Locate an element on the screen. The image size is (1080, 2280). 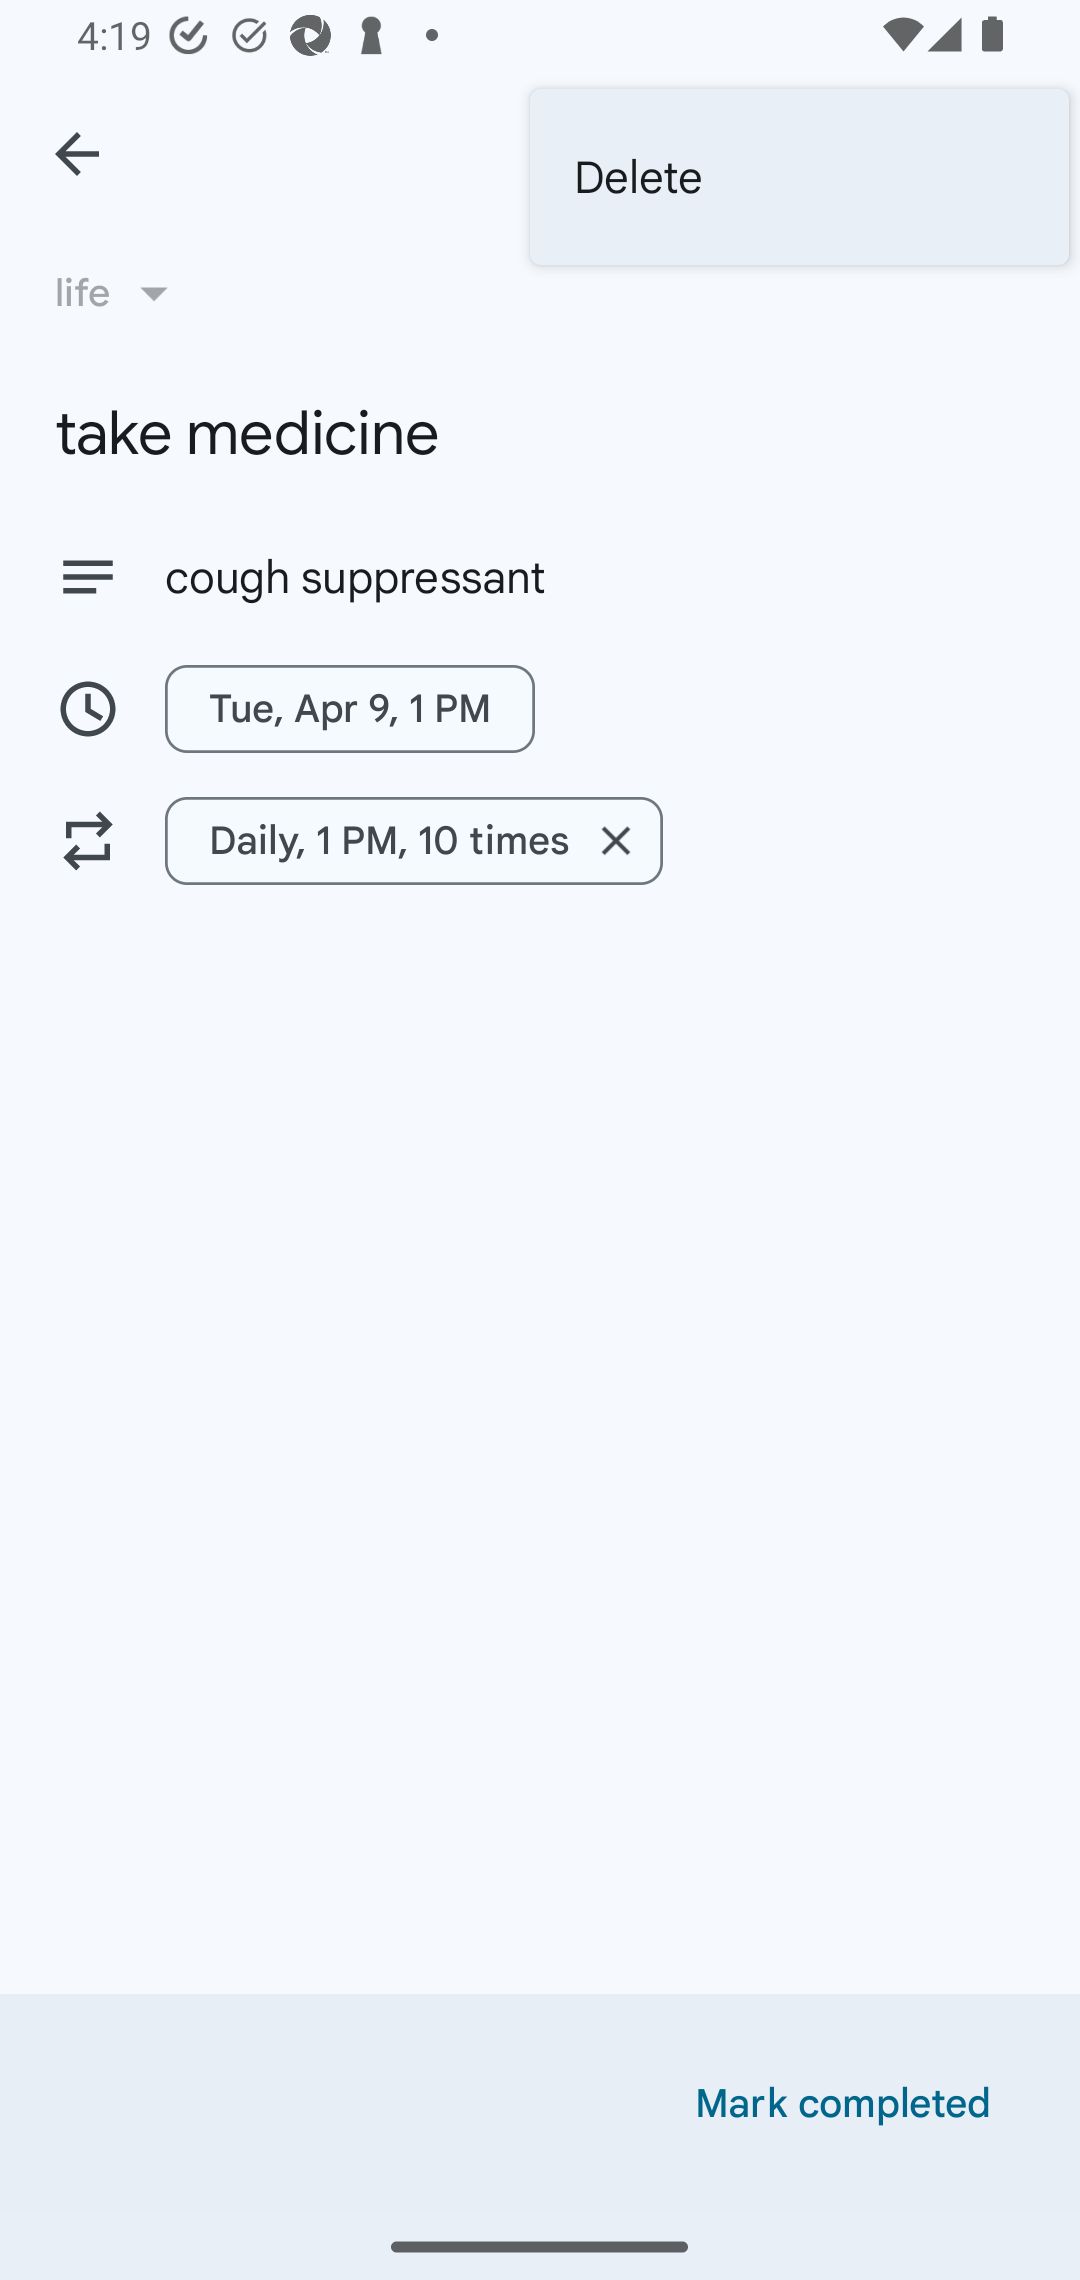
Delete is located at coordinates (800, 177).